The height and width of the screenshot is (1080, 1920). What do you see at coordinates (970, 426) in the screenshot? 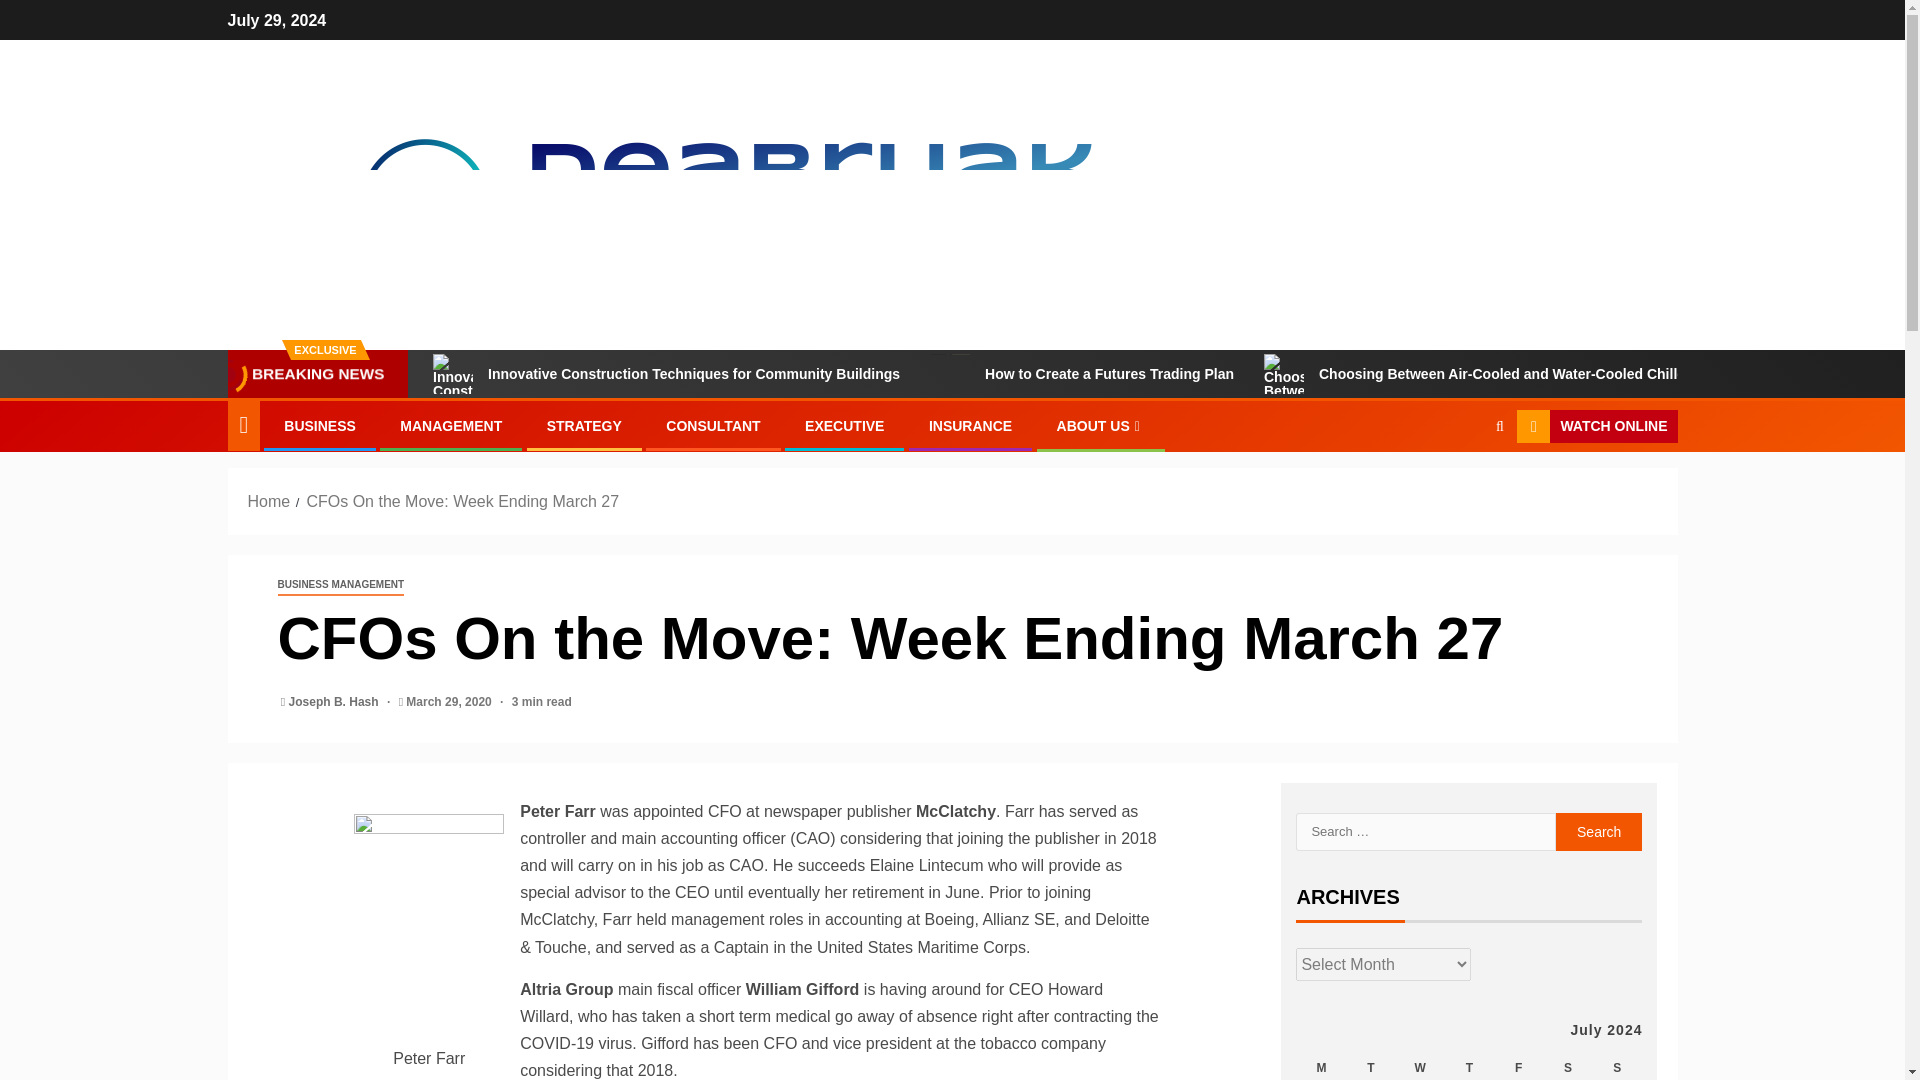
I see `INSURANCE` at bounding box center [970, 426].